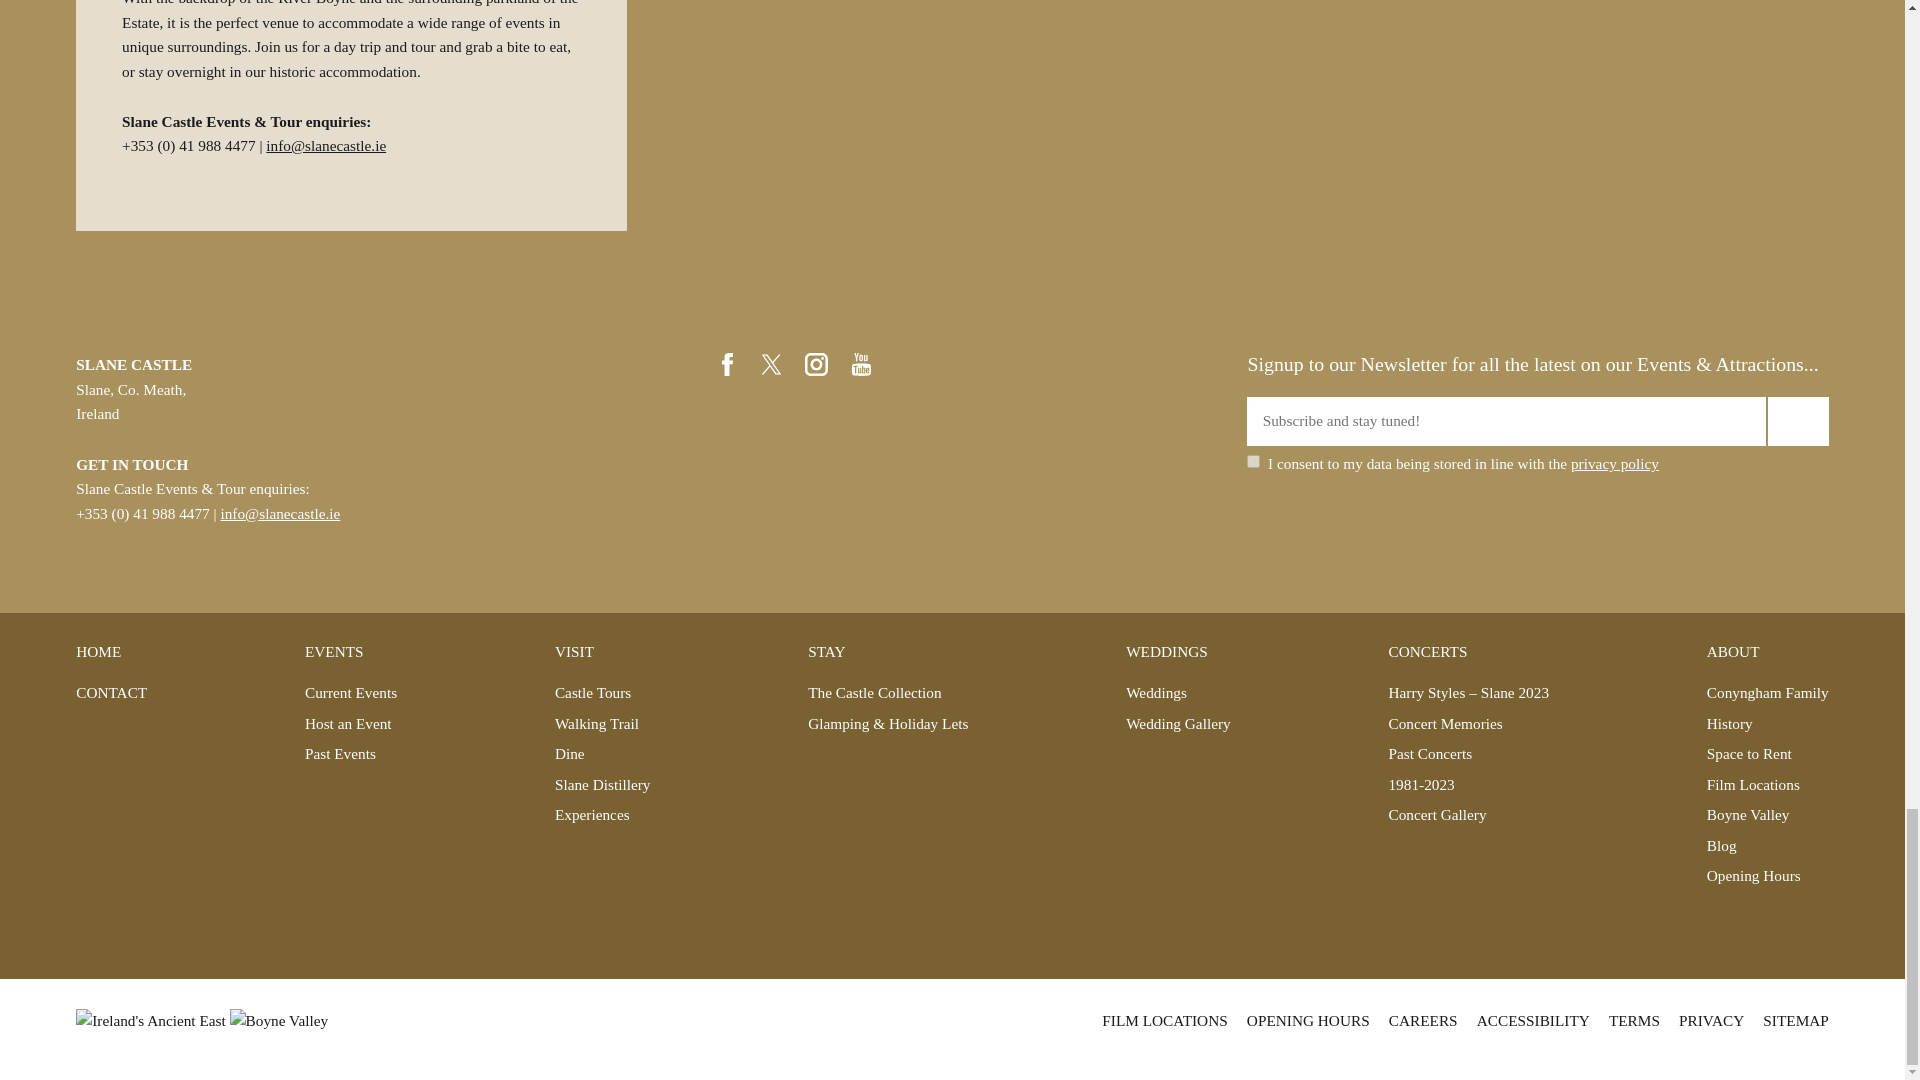 This screenshot has width=1920, height=1080. I want to click on Subscribe, so click(1798, 422).